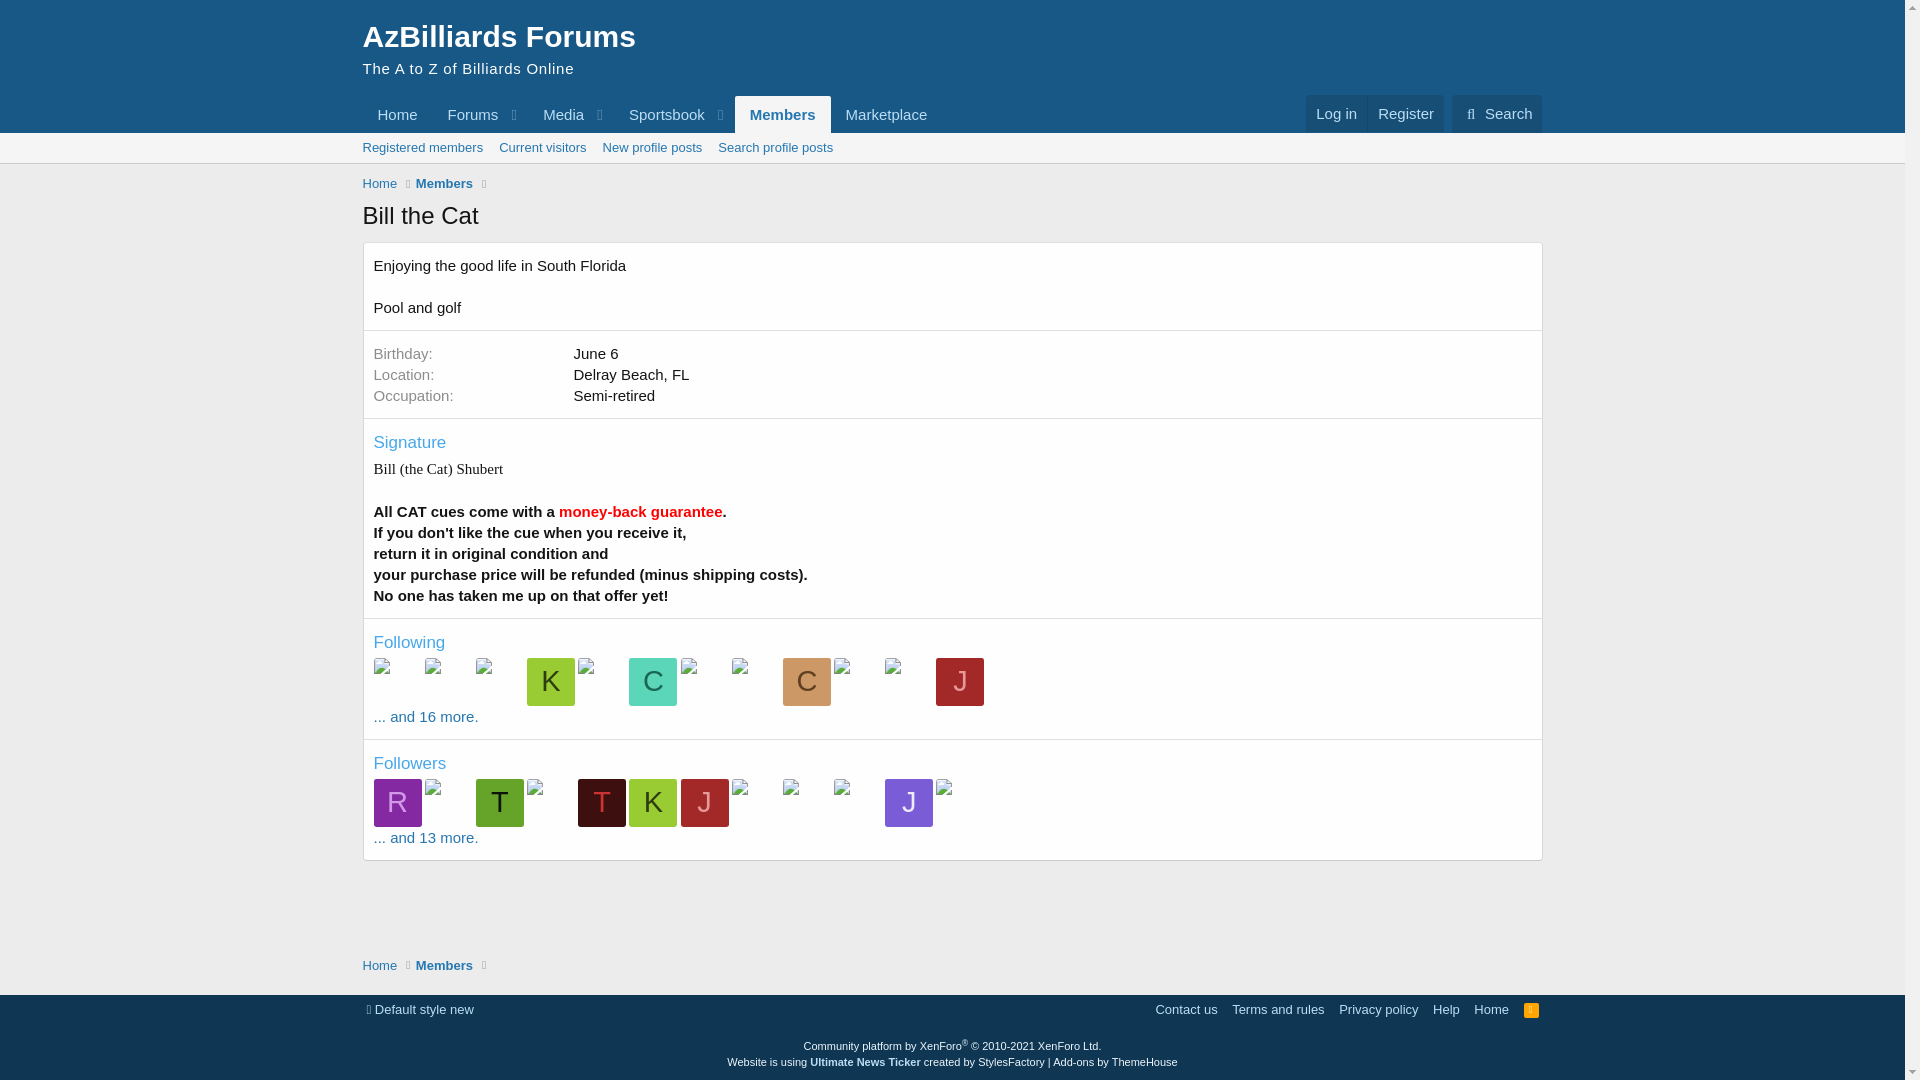 The height and width of the screenshot is (1080, 1920). Describe the element at coordinates (542, 148) in the screenshot. I see `Forums` at that location.